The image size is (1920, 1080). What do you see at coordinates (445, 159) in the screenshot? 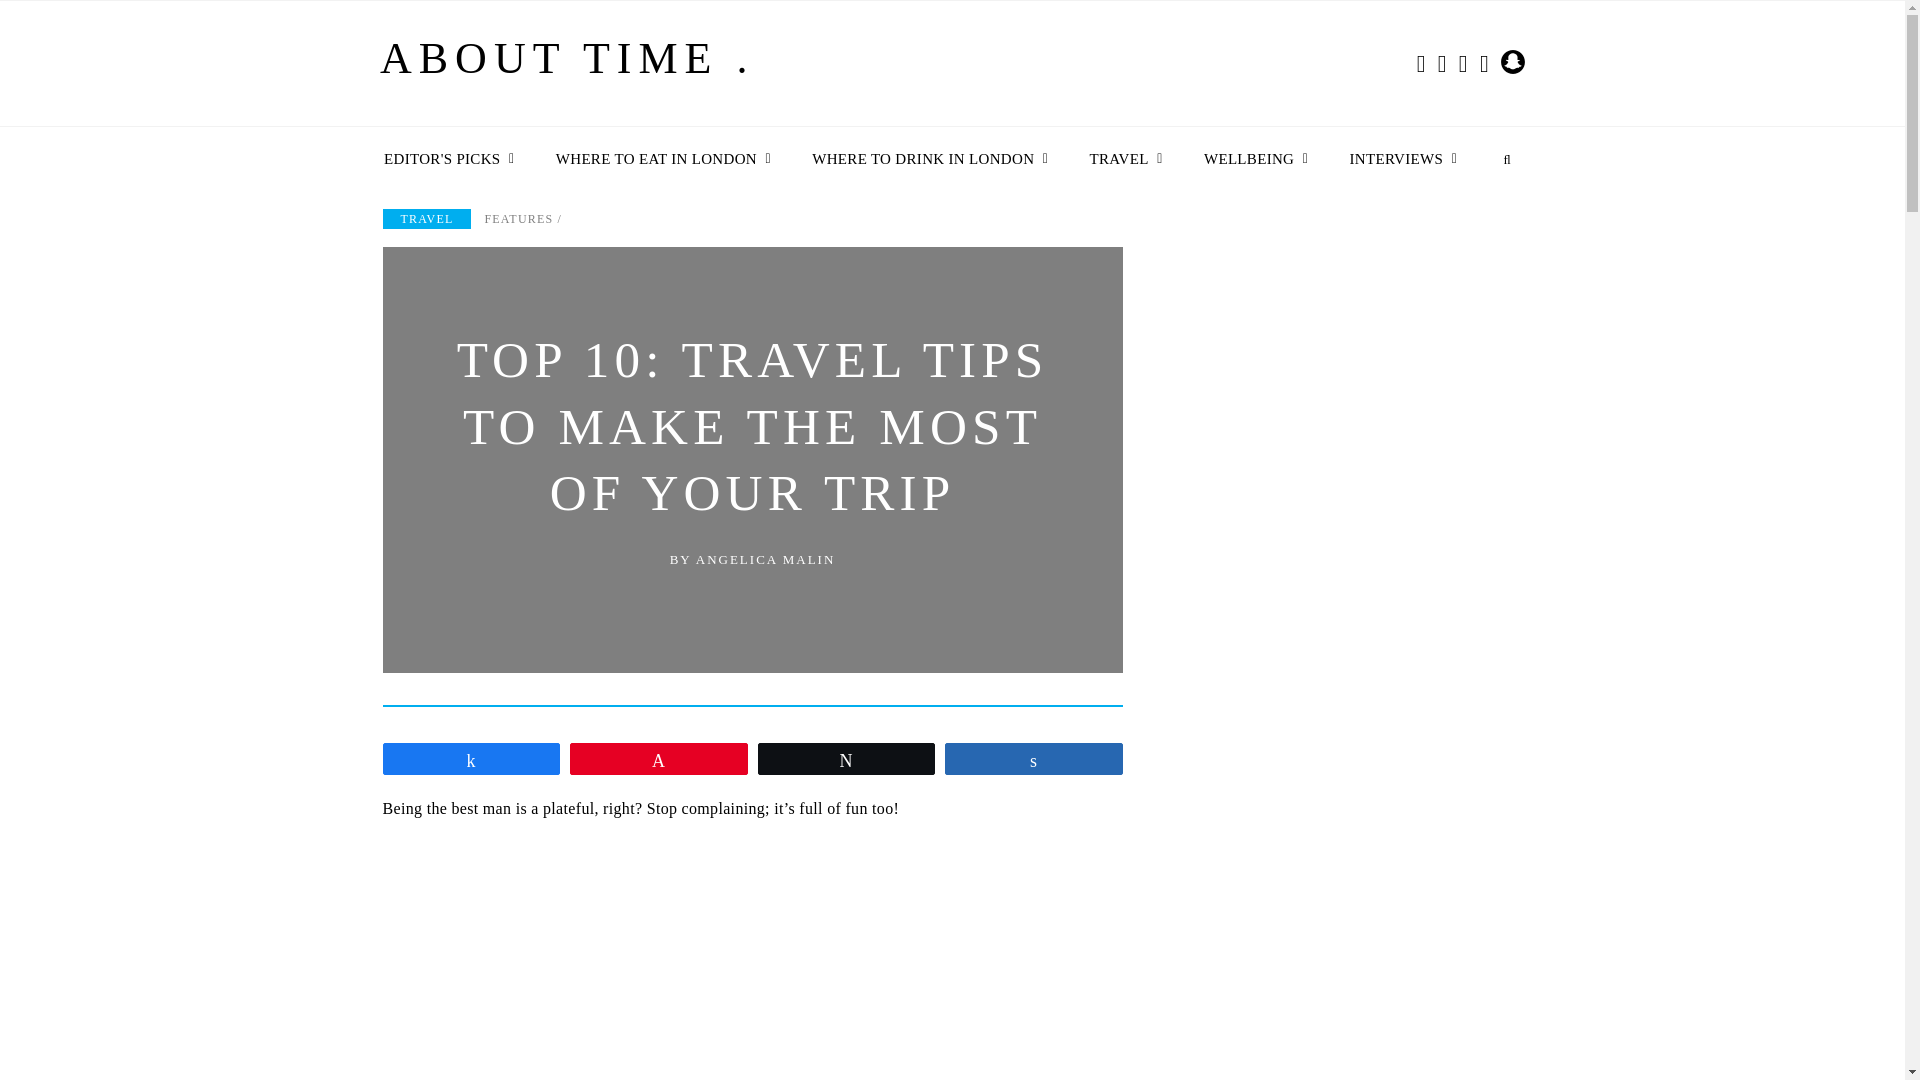
I see `EDITOR'S PICKS` at bounding box center [445, 159].